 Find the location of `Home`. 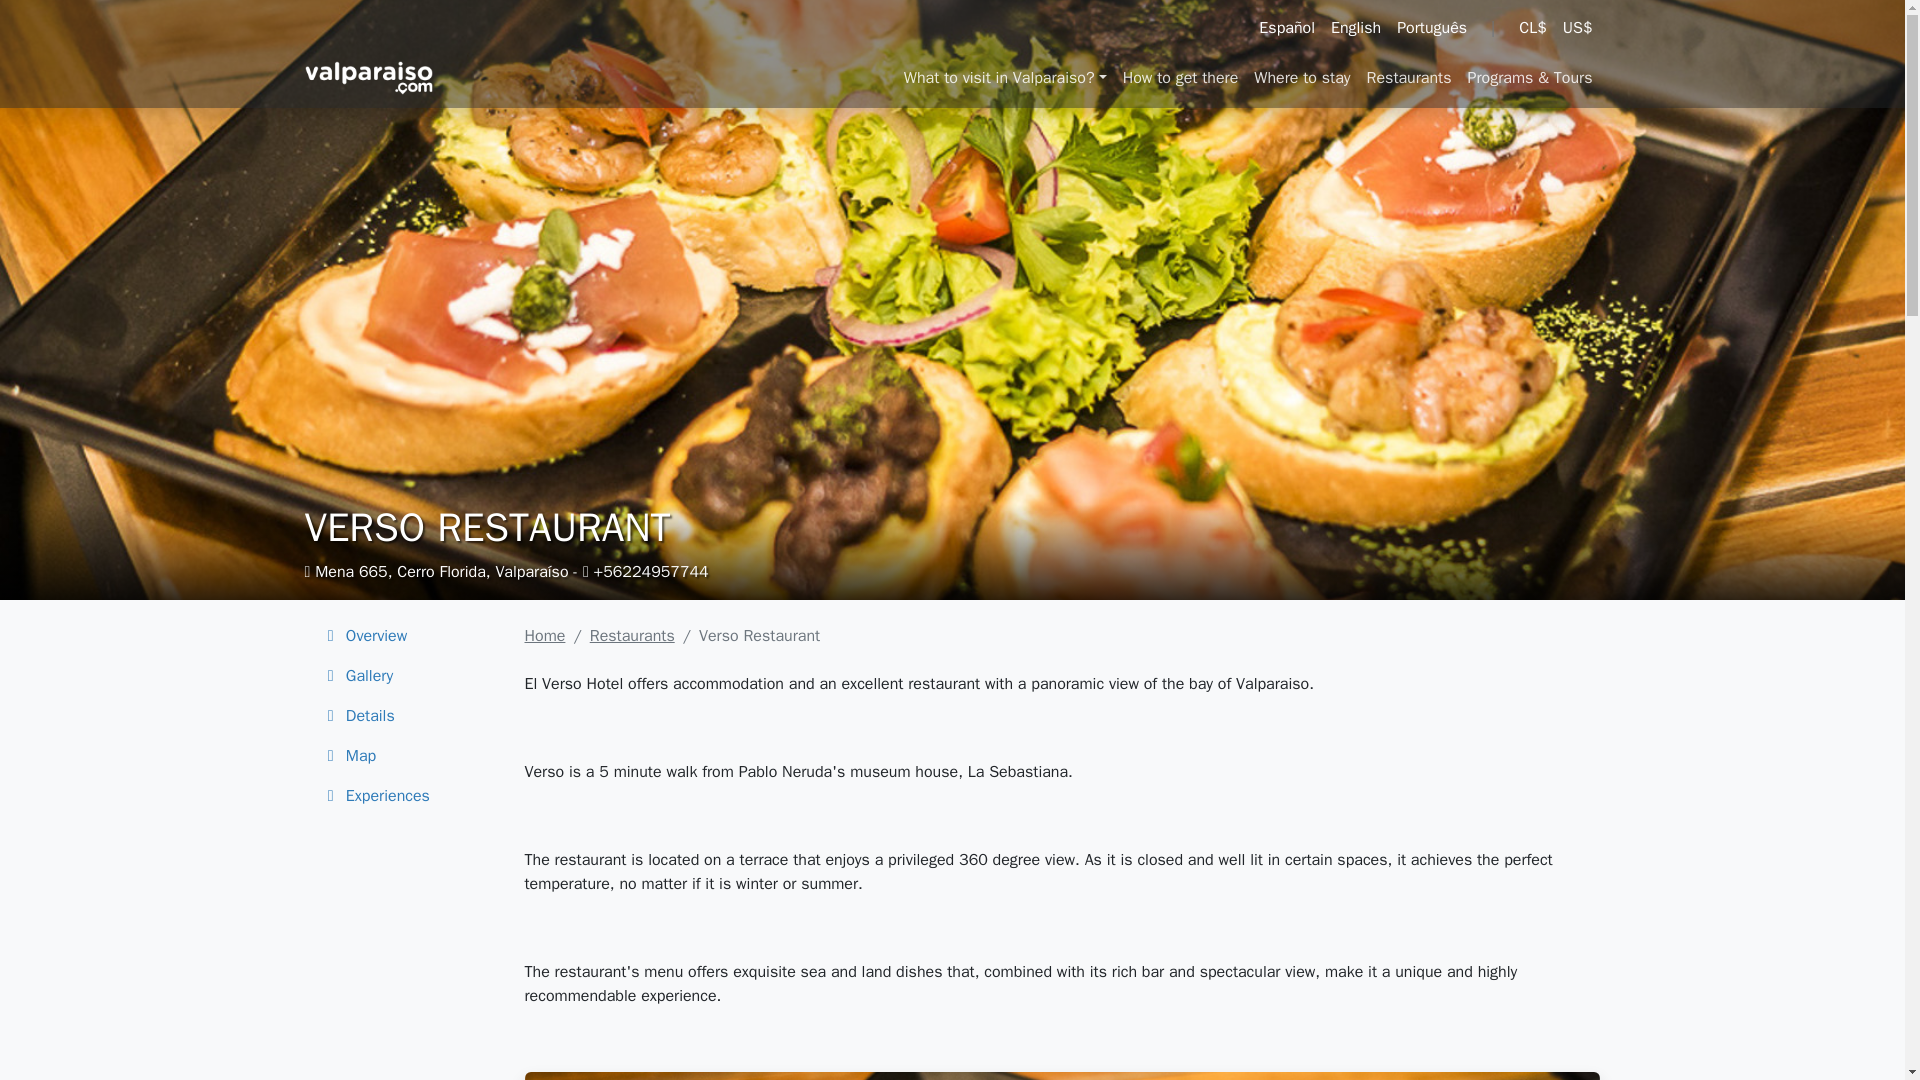

Home is located at coordinates (544, 636).